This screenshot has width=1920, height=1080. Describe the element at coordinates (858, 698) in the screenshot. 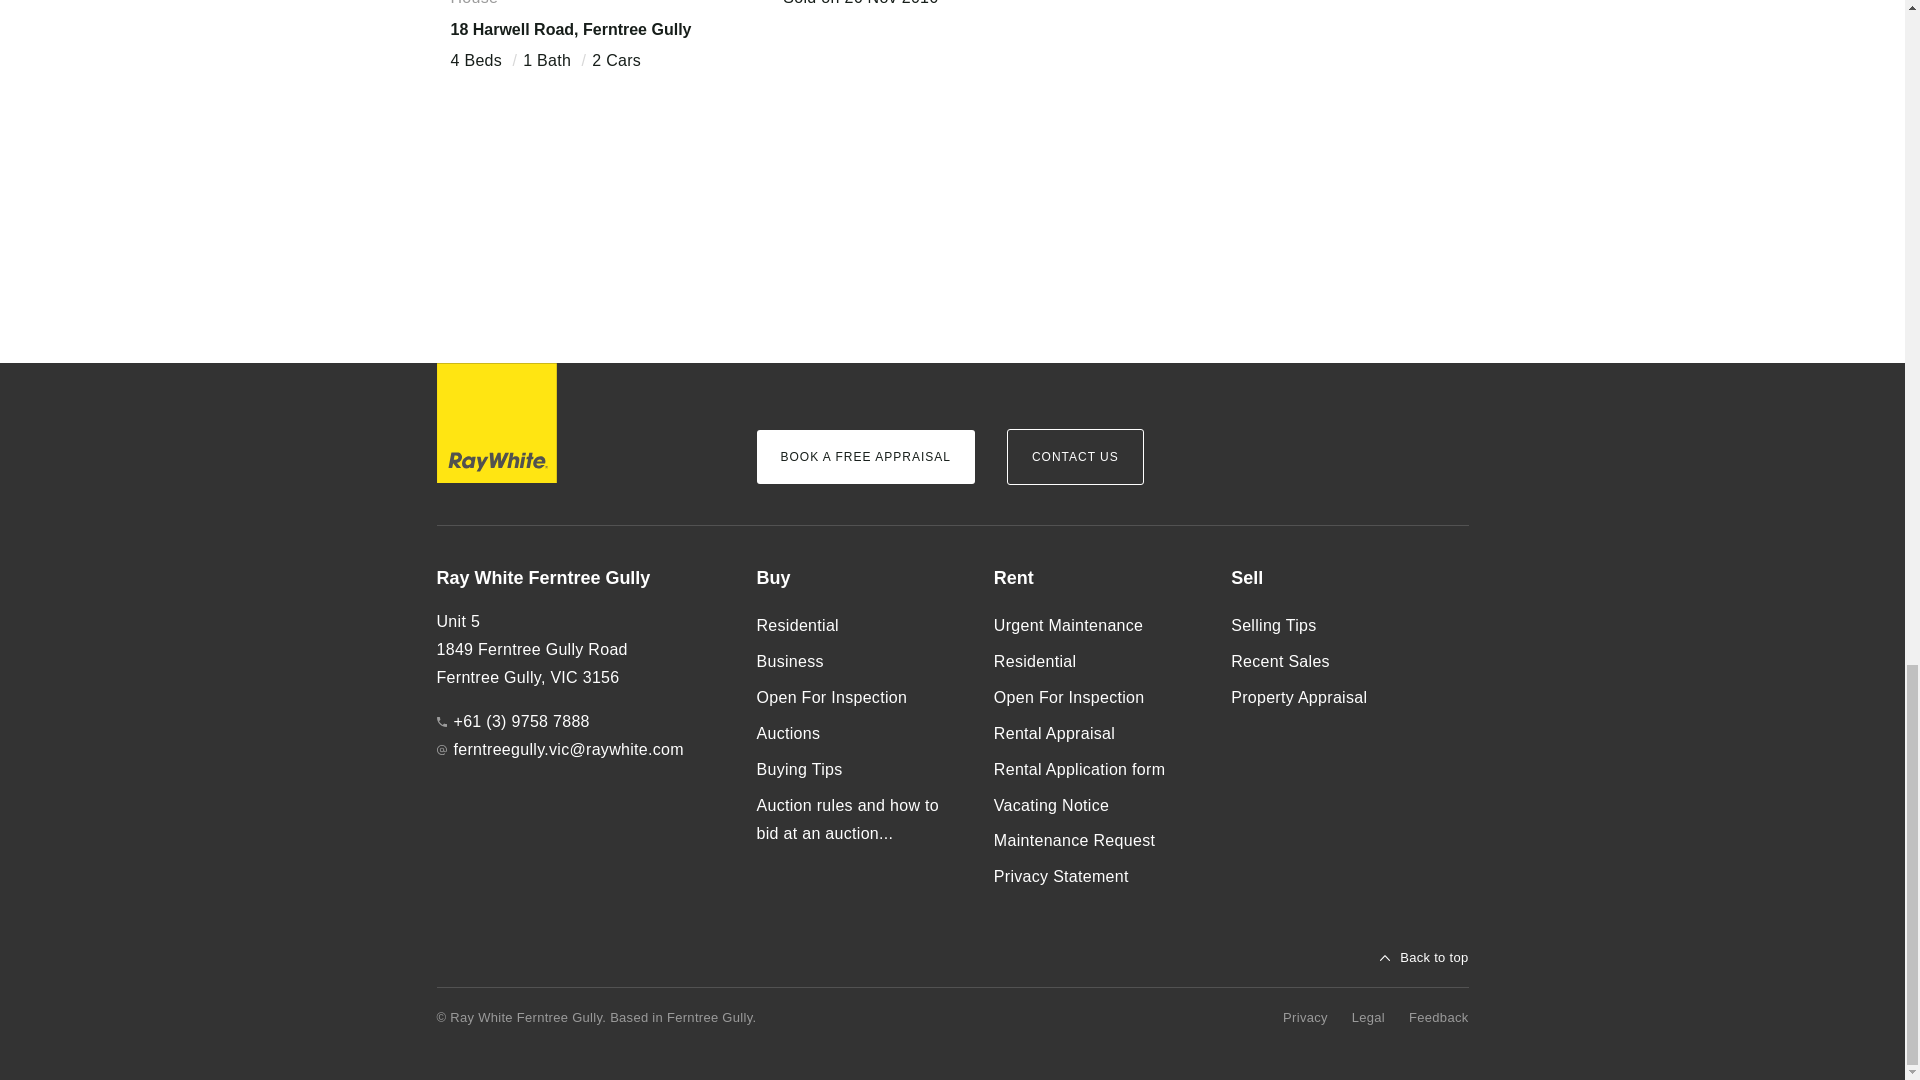

I see `Open For Inspection` at that location.